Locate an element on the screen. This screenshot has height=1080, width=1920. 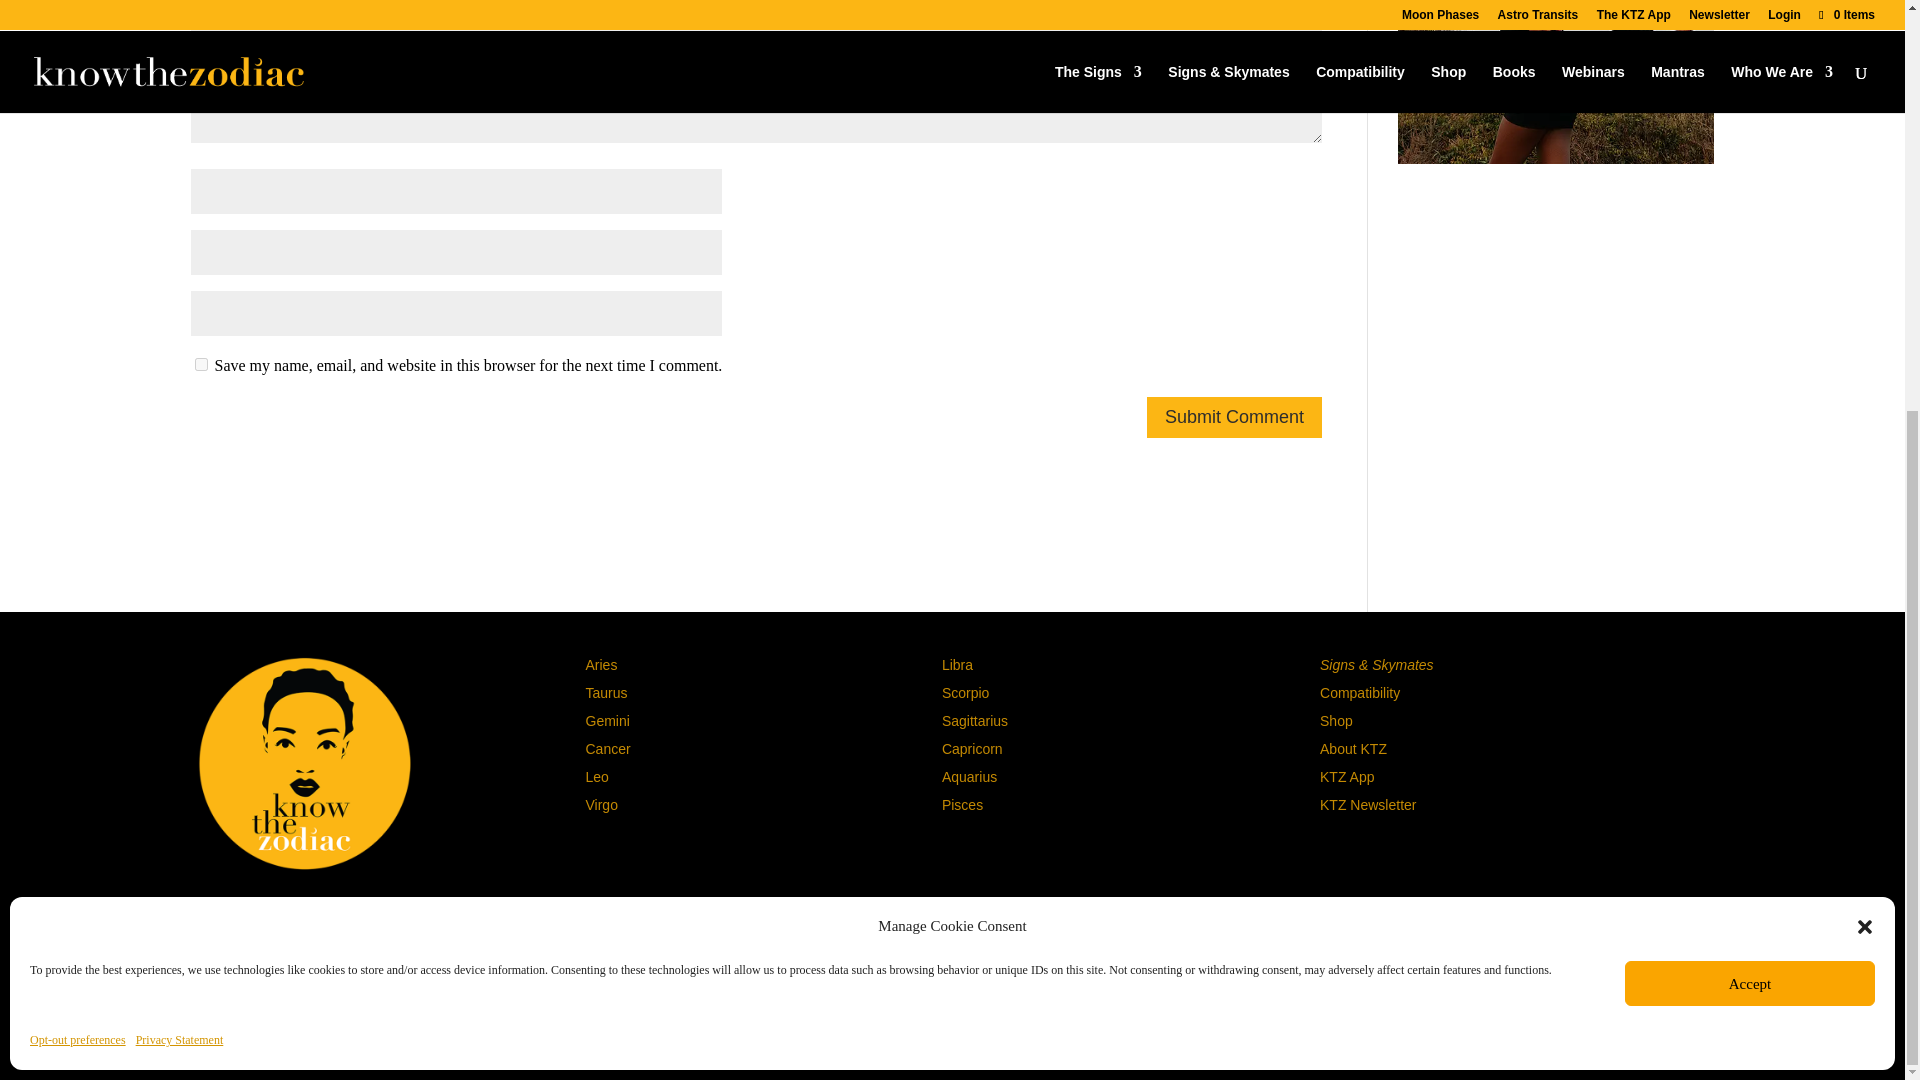
yes is located at coordinates (200, 364).